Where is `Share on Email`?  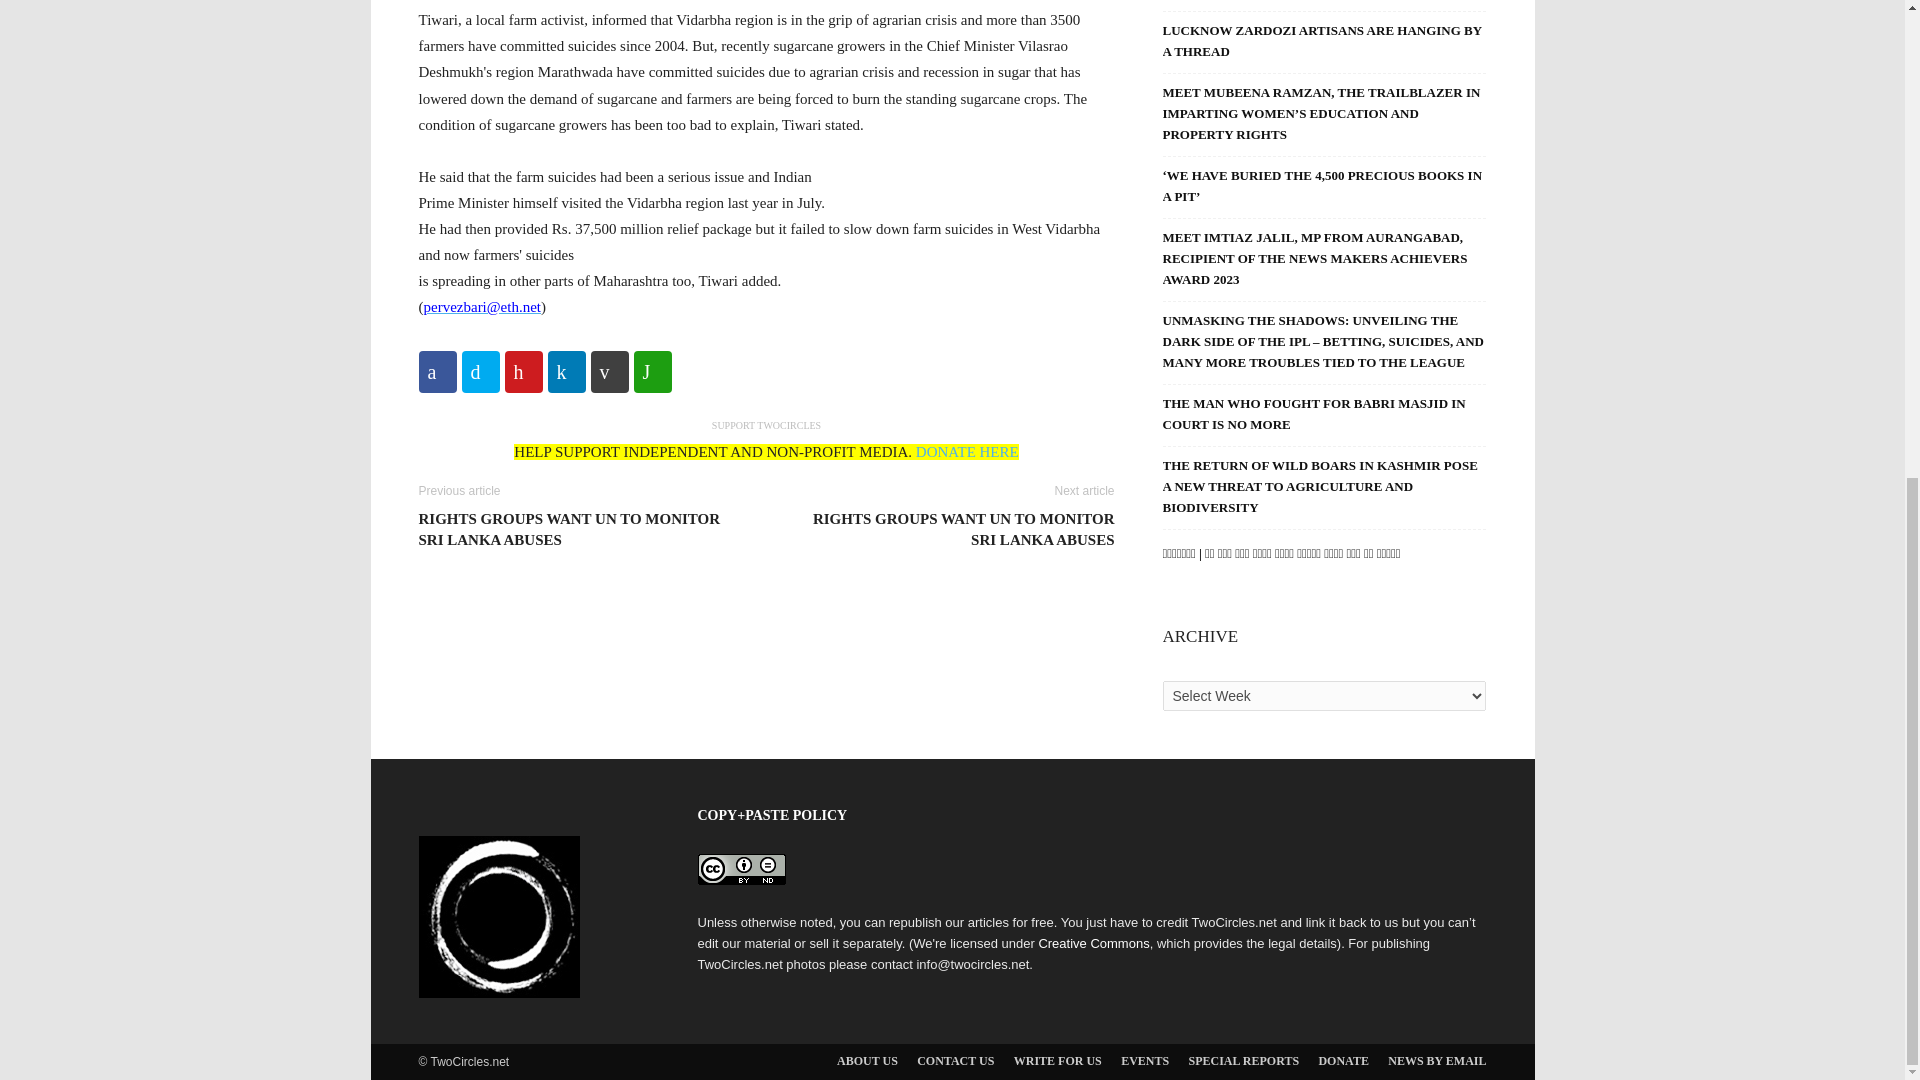 Share on Email is located at coordinates (608, 372).